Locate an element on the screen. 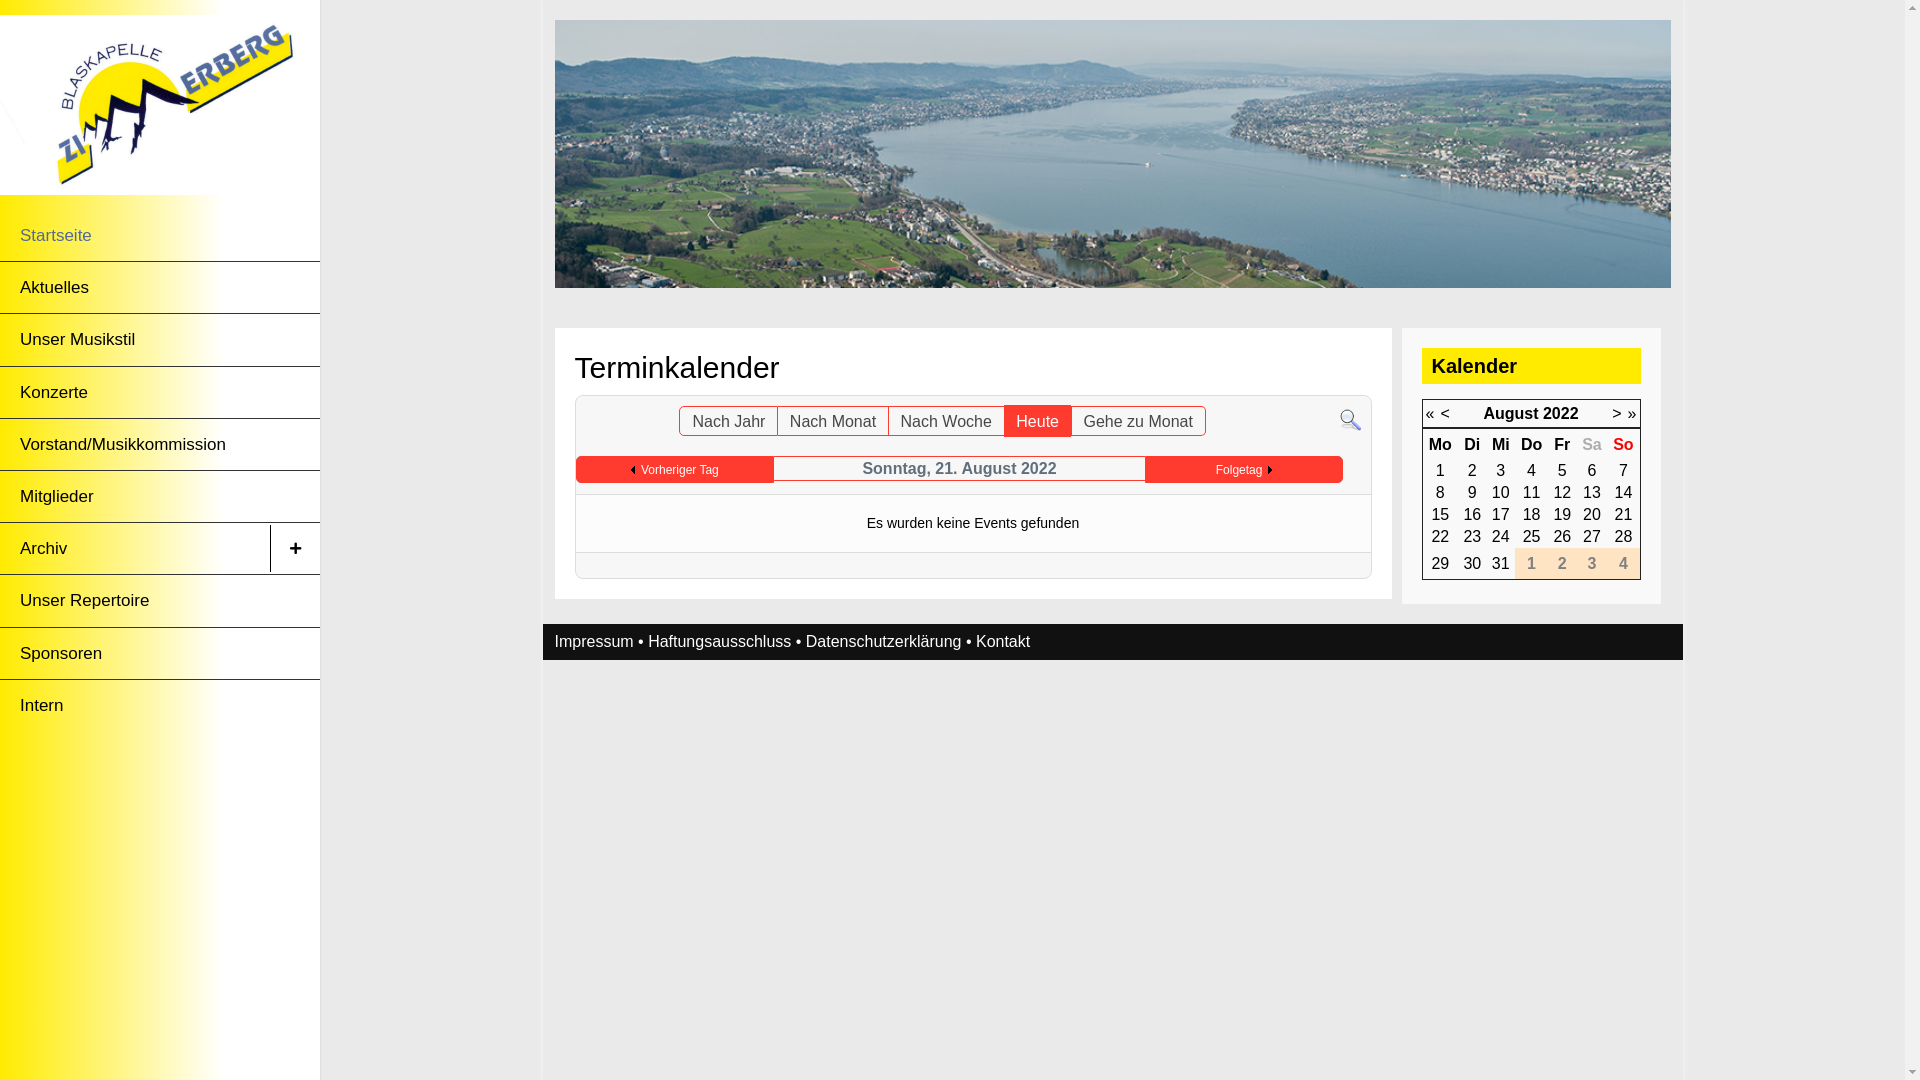  14 is located at coordinates (1624, 492).